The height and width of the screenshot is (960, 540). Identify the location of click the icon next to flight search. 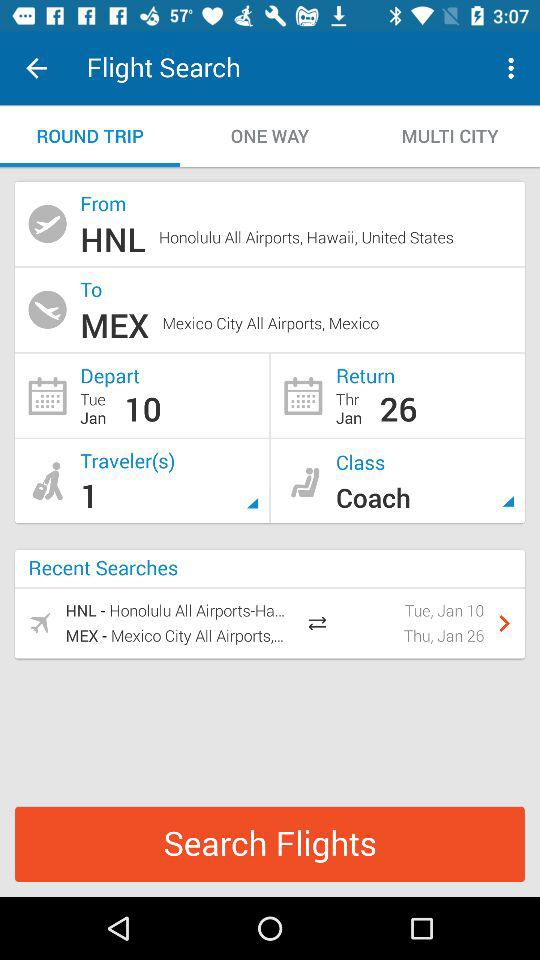
(36, 68).